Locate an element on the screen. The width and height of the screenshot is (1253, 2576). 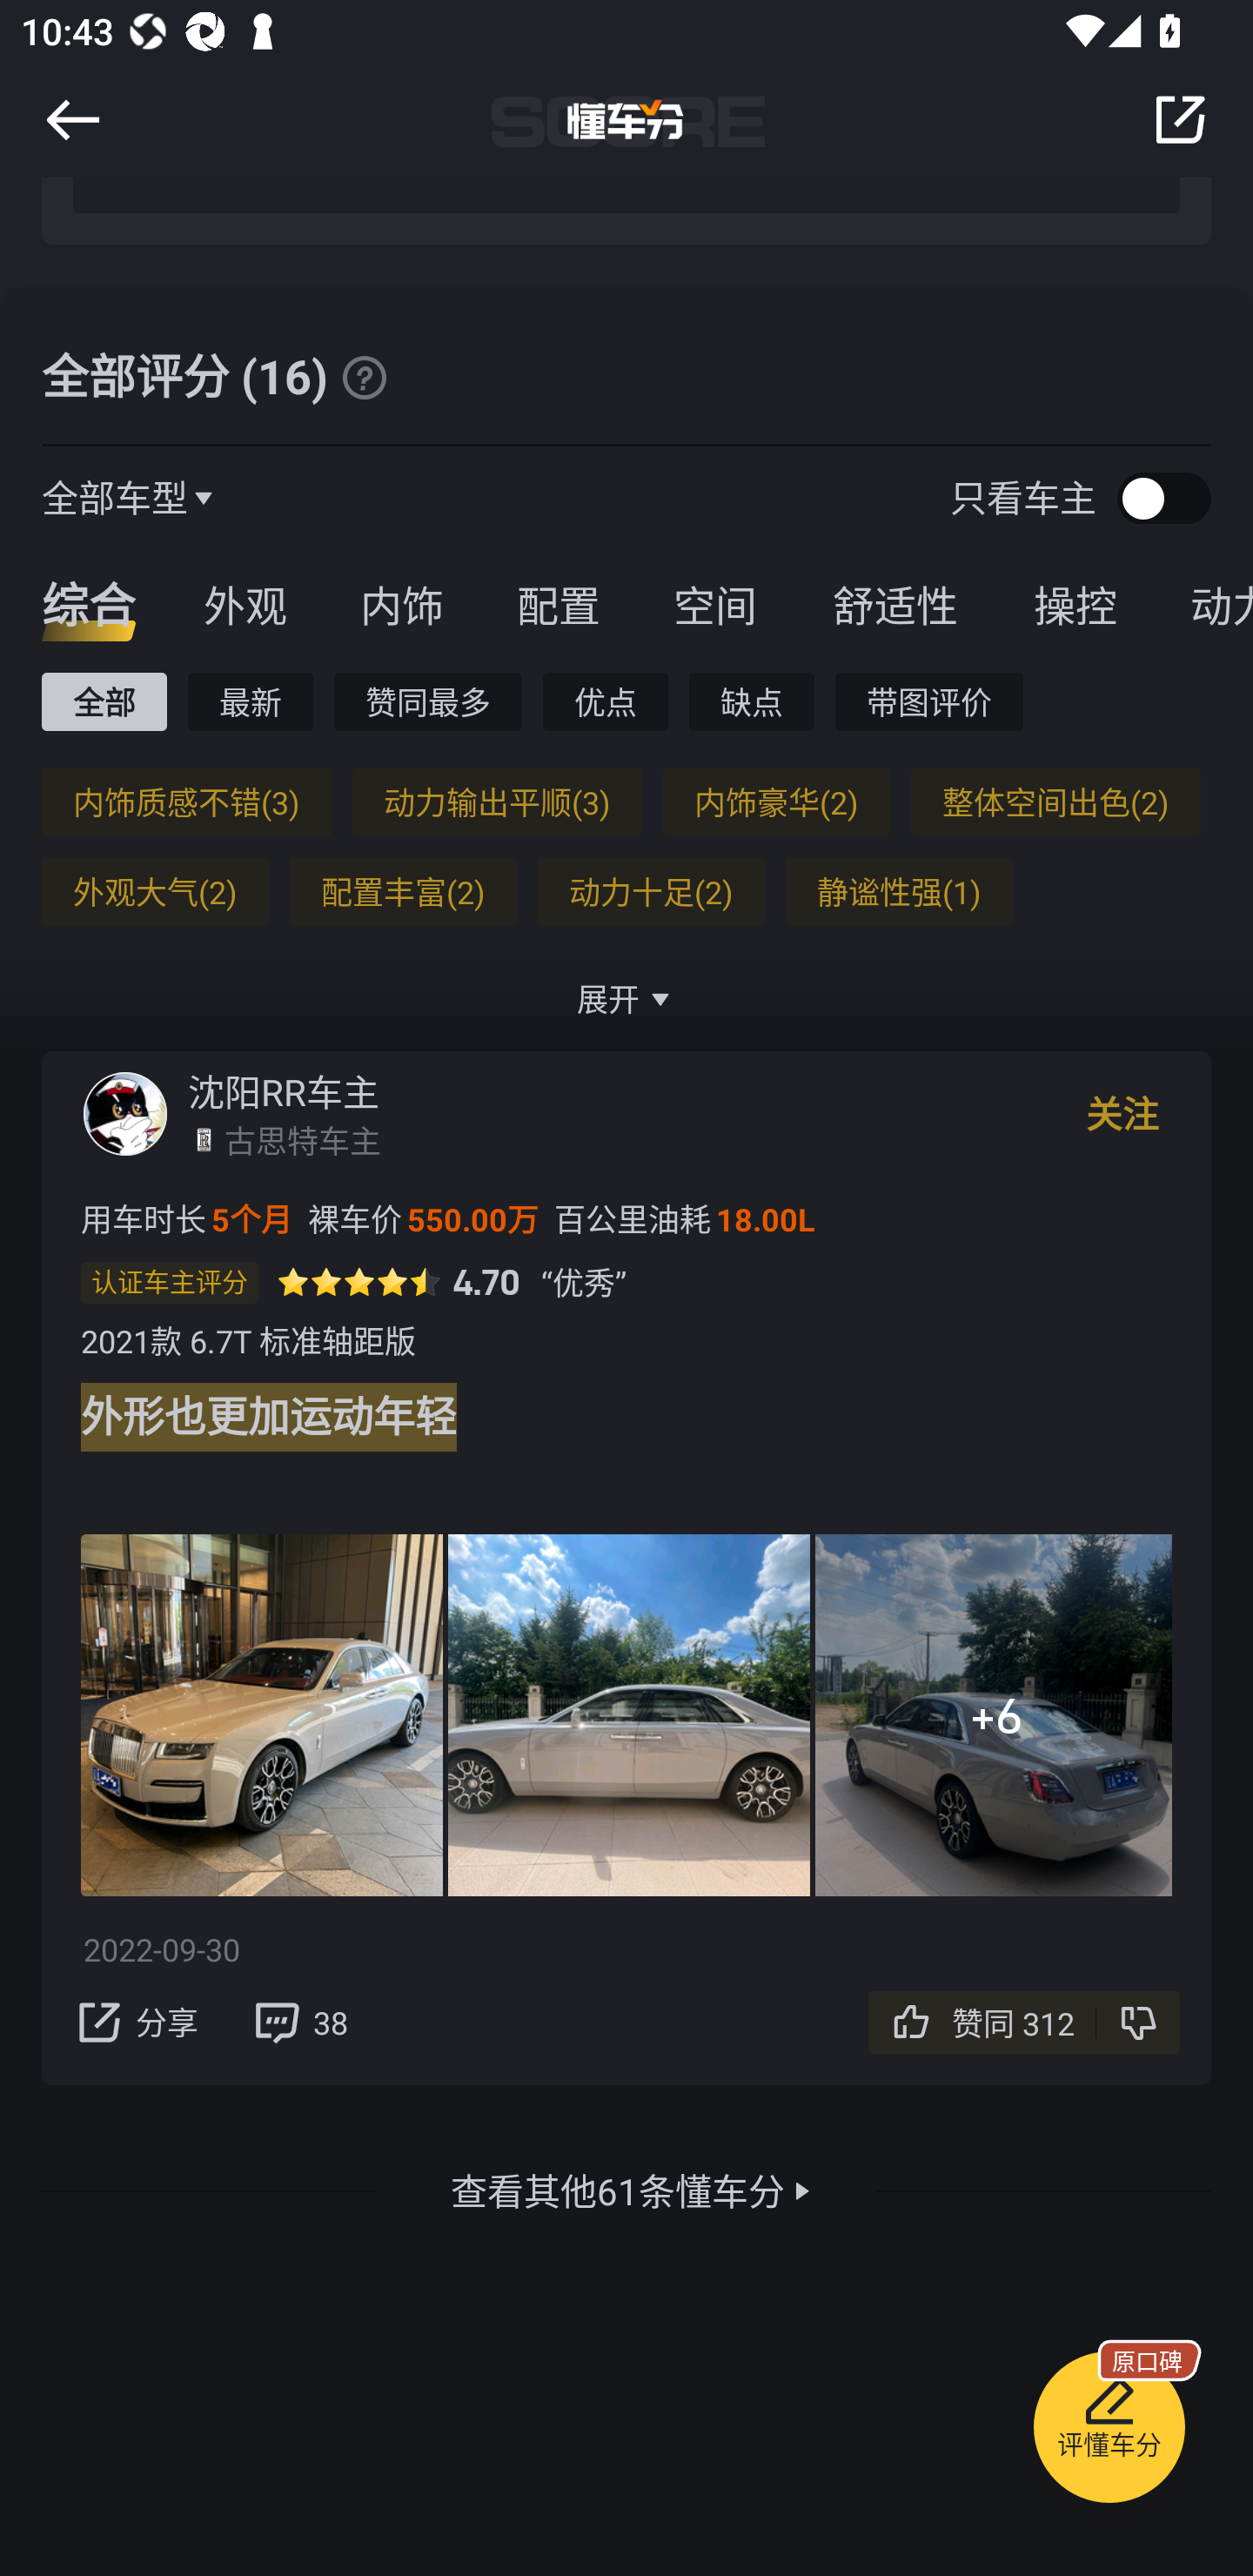
外观 is located at coordinates (245, 605).